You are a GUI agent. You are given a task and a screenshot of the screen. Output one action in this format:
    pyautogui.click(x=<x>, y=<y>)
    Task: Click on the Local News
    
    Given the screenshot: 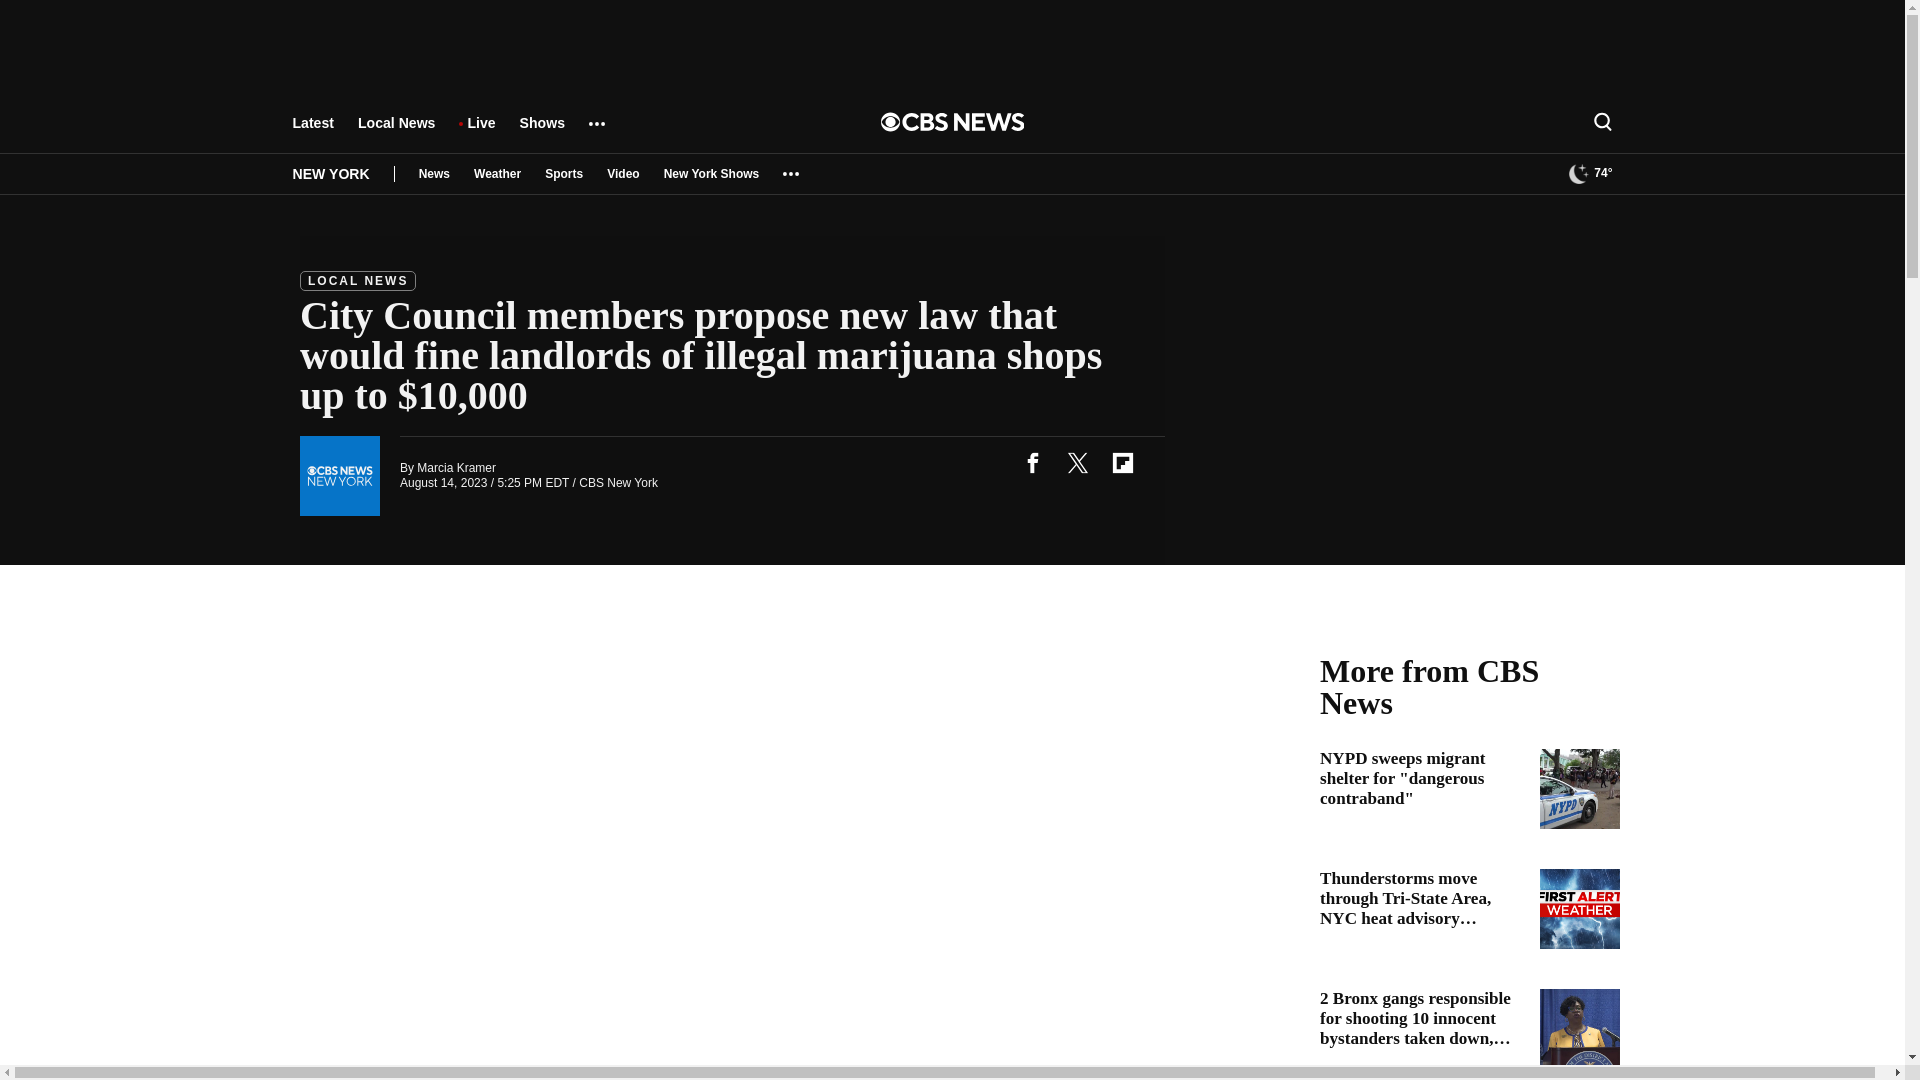 What is the action you would take?
    pyautogui.click(x=396, y=132)
    